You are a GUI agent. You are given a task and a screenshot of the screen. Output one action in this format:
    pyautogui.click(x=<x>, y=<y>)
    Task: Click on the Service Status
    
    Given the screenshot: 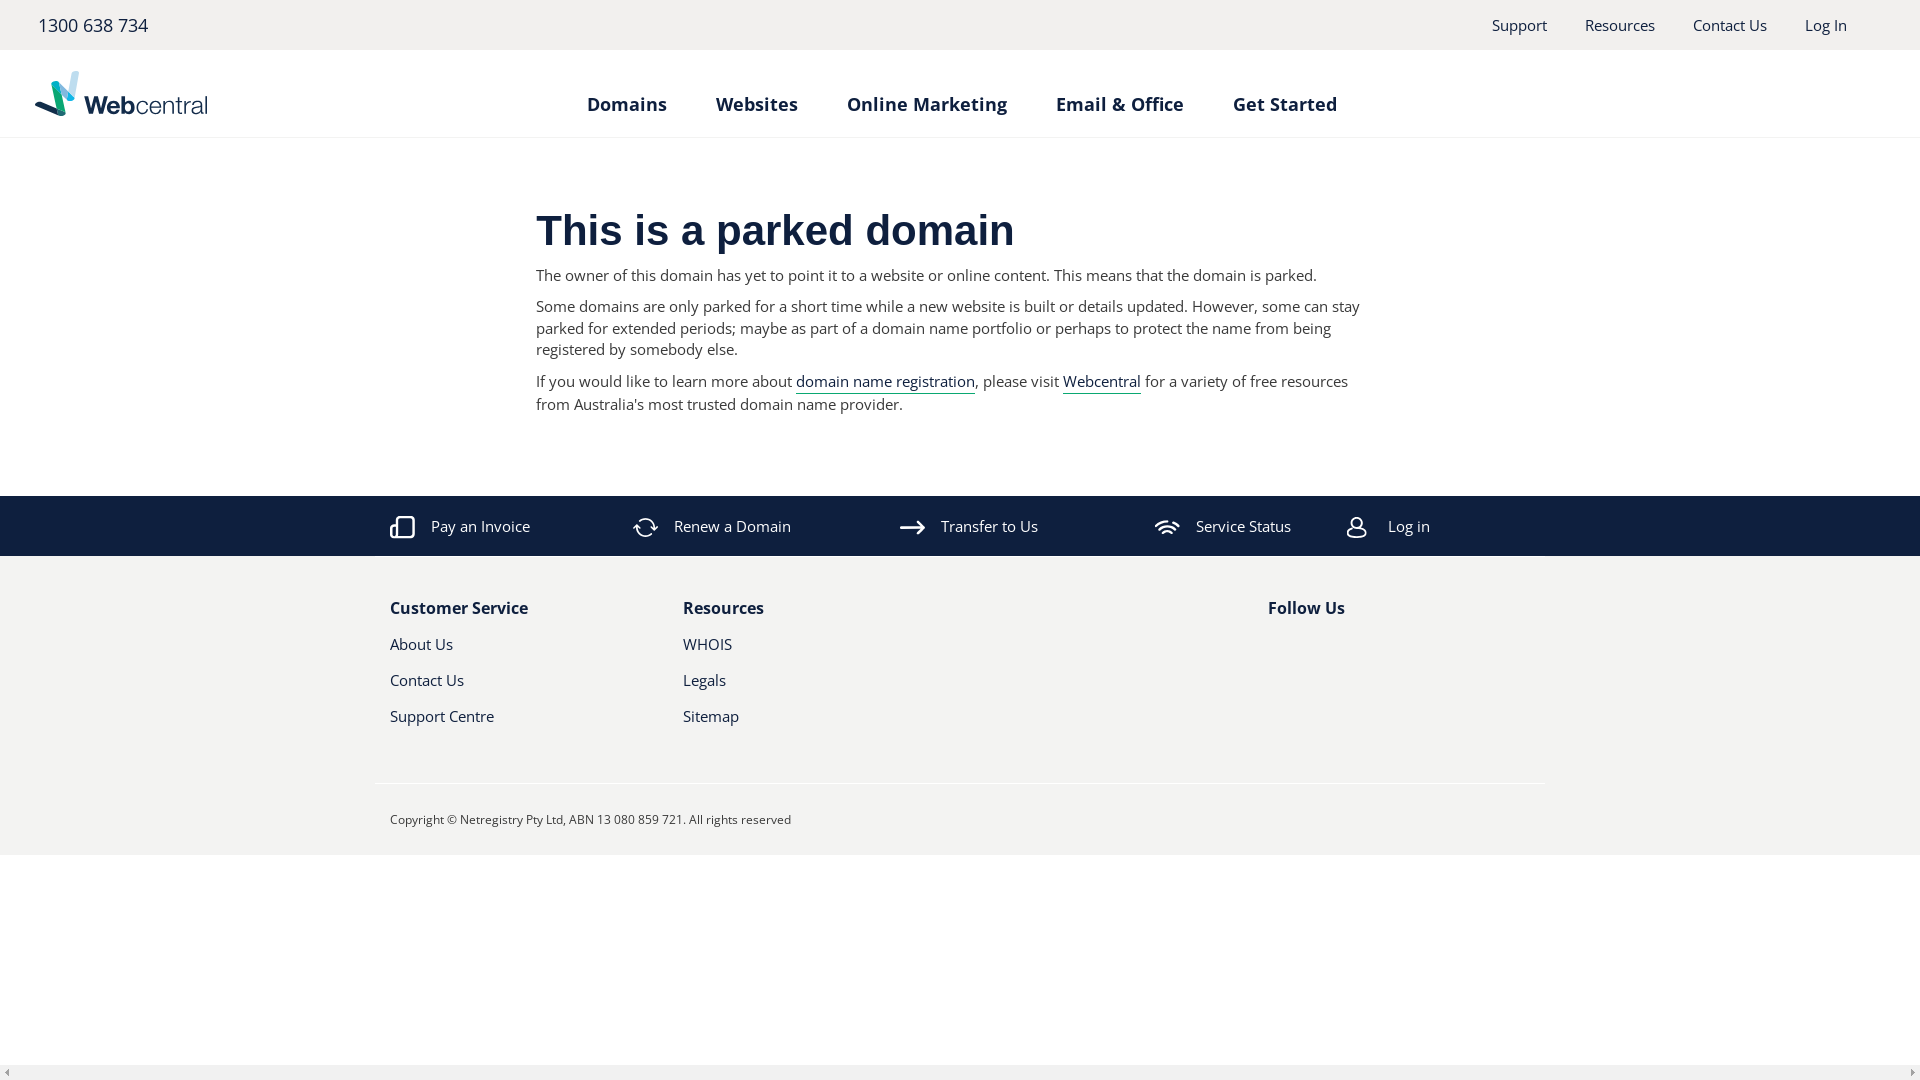 What is the action you would take?
    pyautogui.click(x=1223, y=526)
    